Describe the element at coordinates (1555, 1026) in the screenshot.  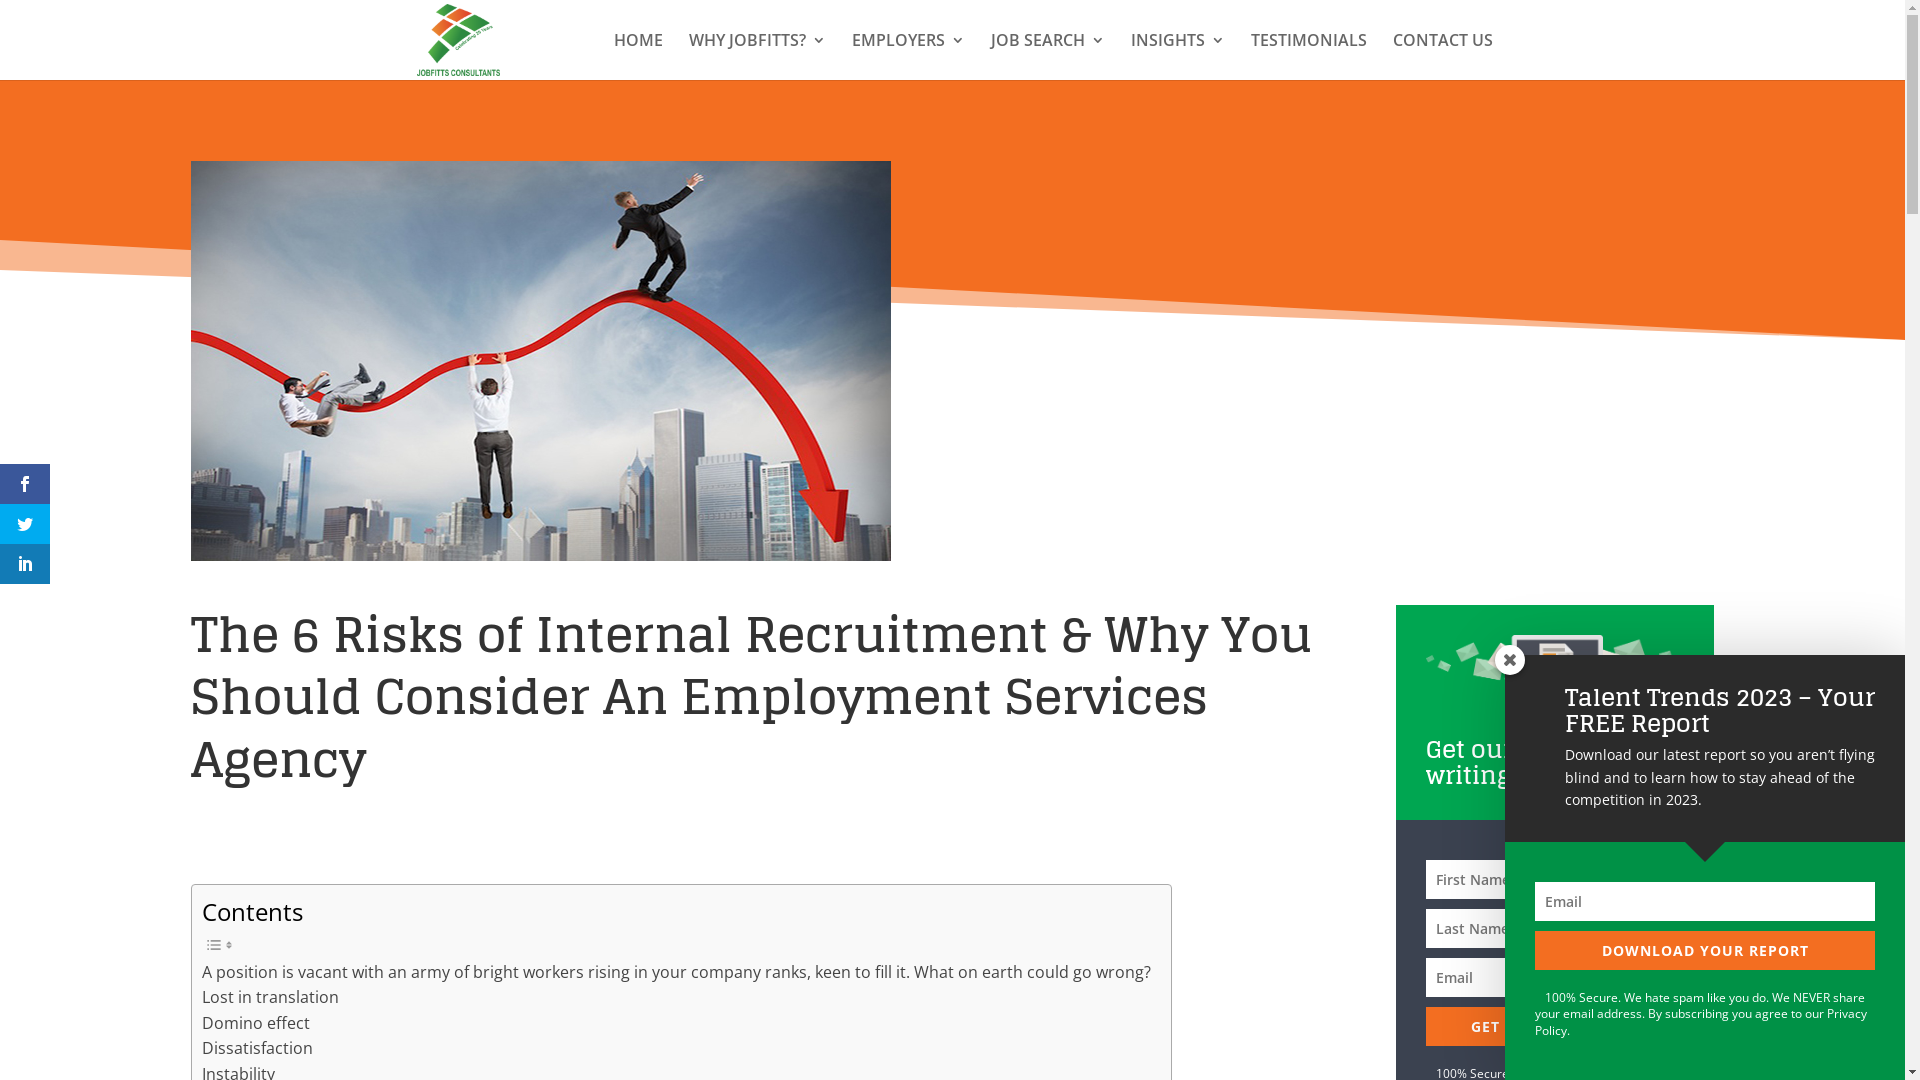
I see `GET THE LATEST TIPS!` at that location.